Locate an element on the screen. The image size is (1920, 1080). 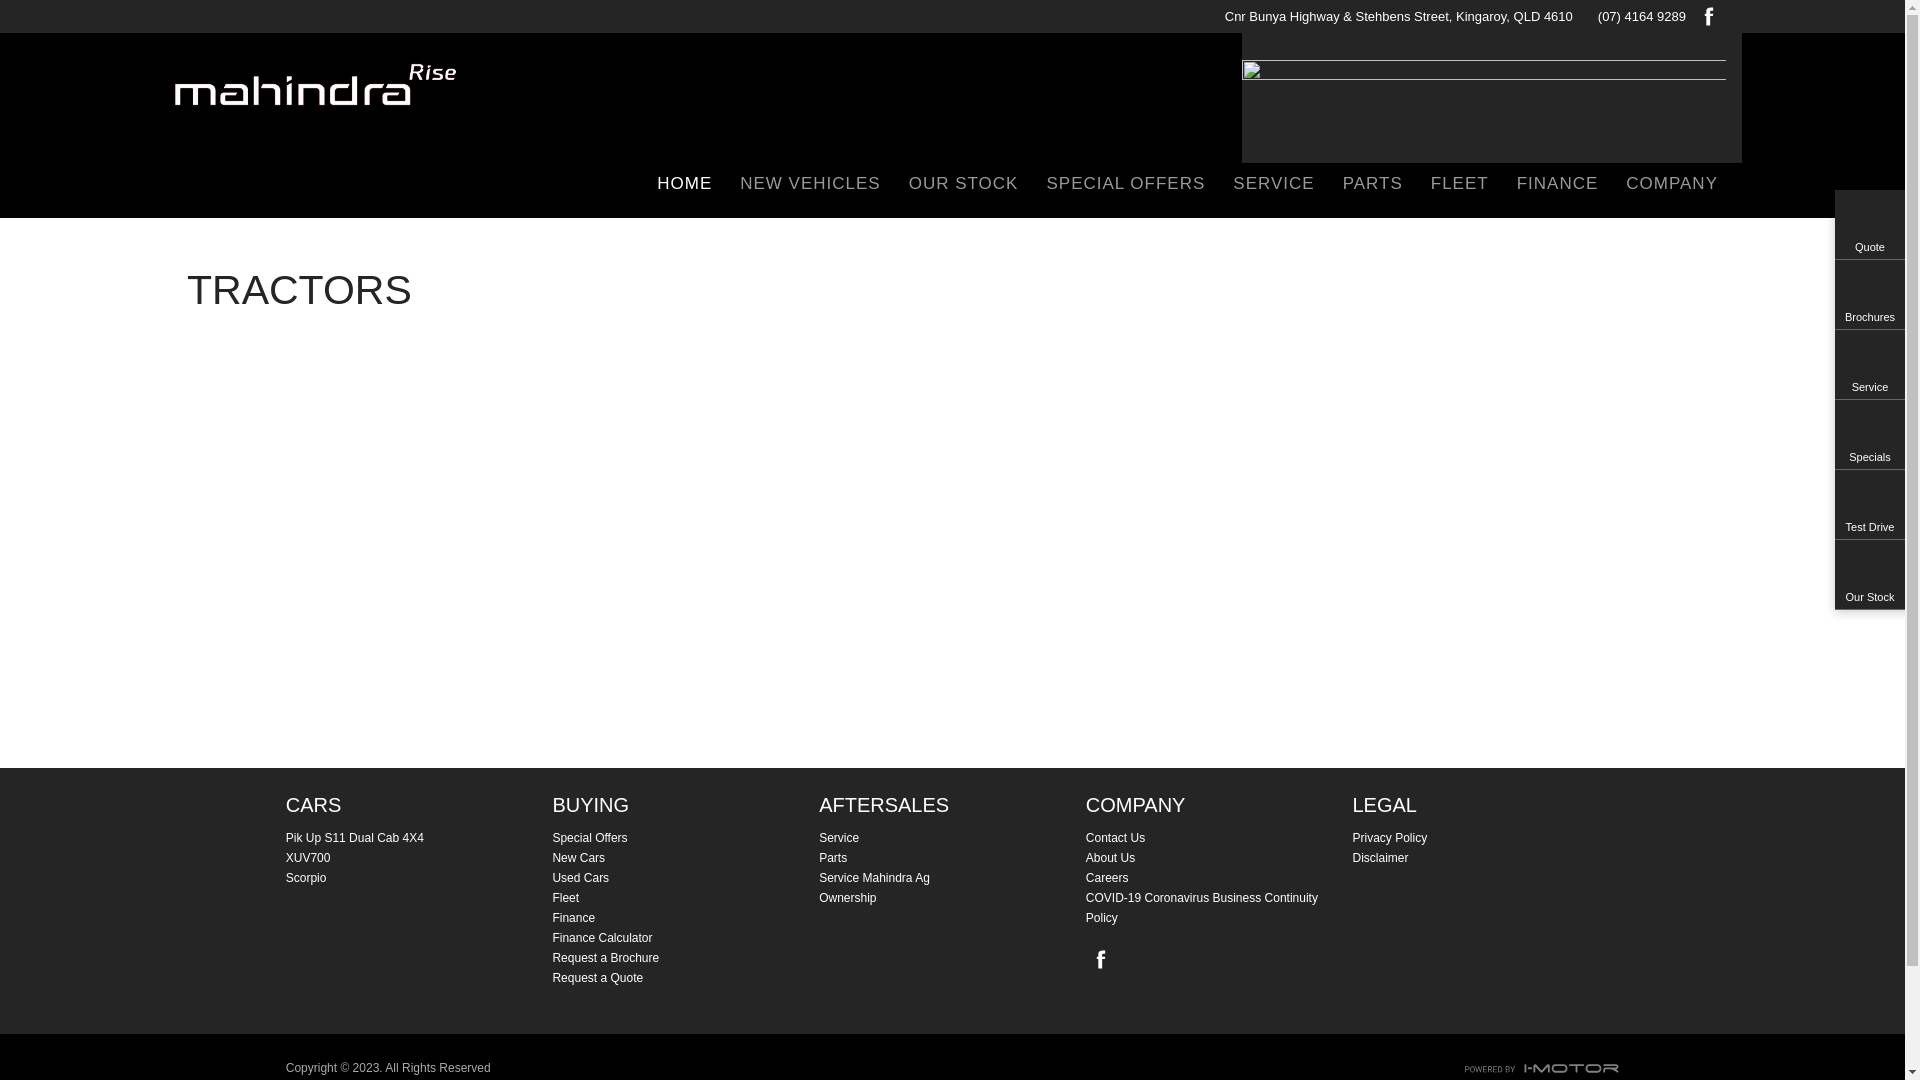
Finance Calculator is located at coordinates (686, 938).